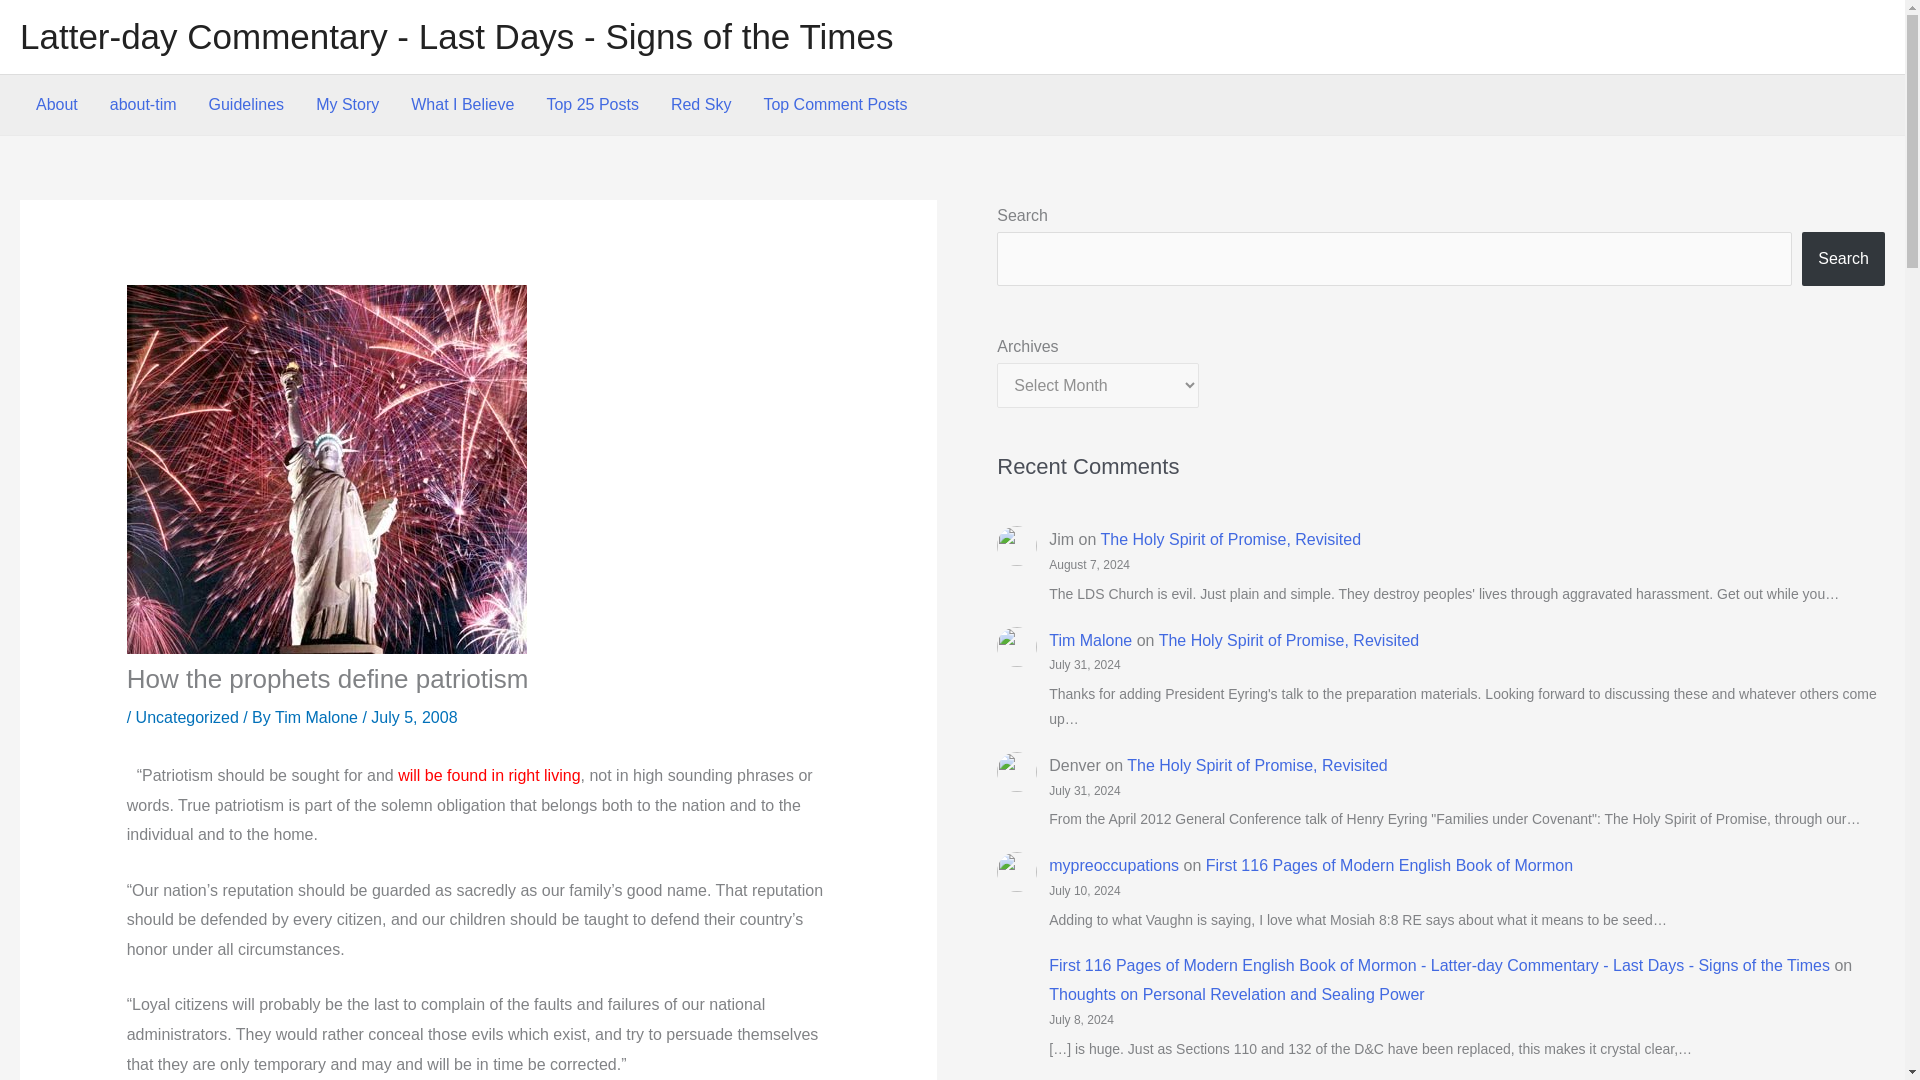 Image resolution: width=1920 pixels, height=1080 pixels. What do you see at coordinates (56, 104) in the screenshot?
I see `About` at bounding box center [56, 104].